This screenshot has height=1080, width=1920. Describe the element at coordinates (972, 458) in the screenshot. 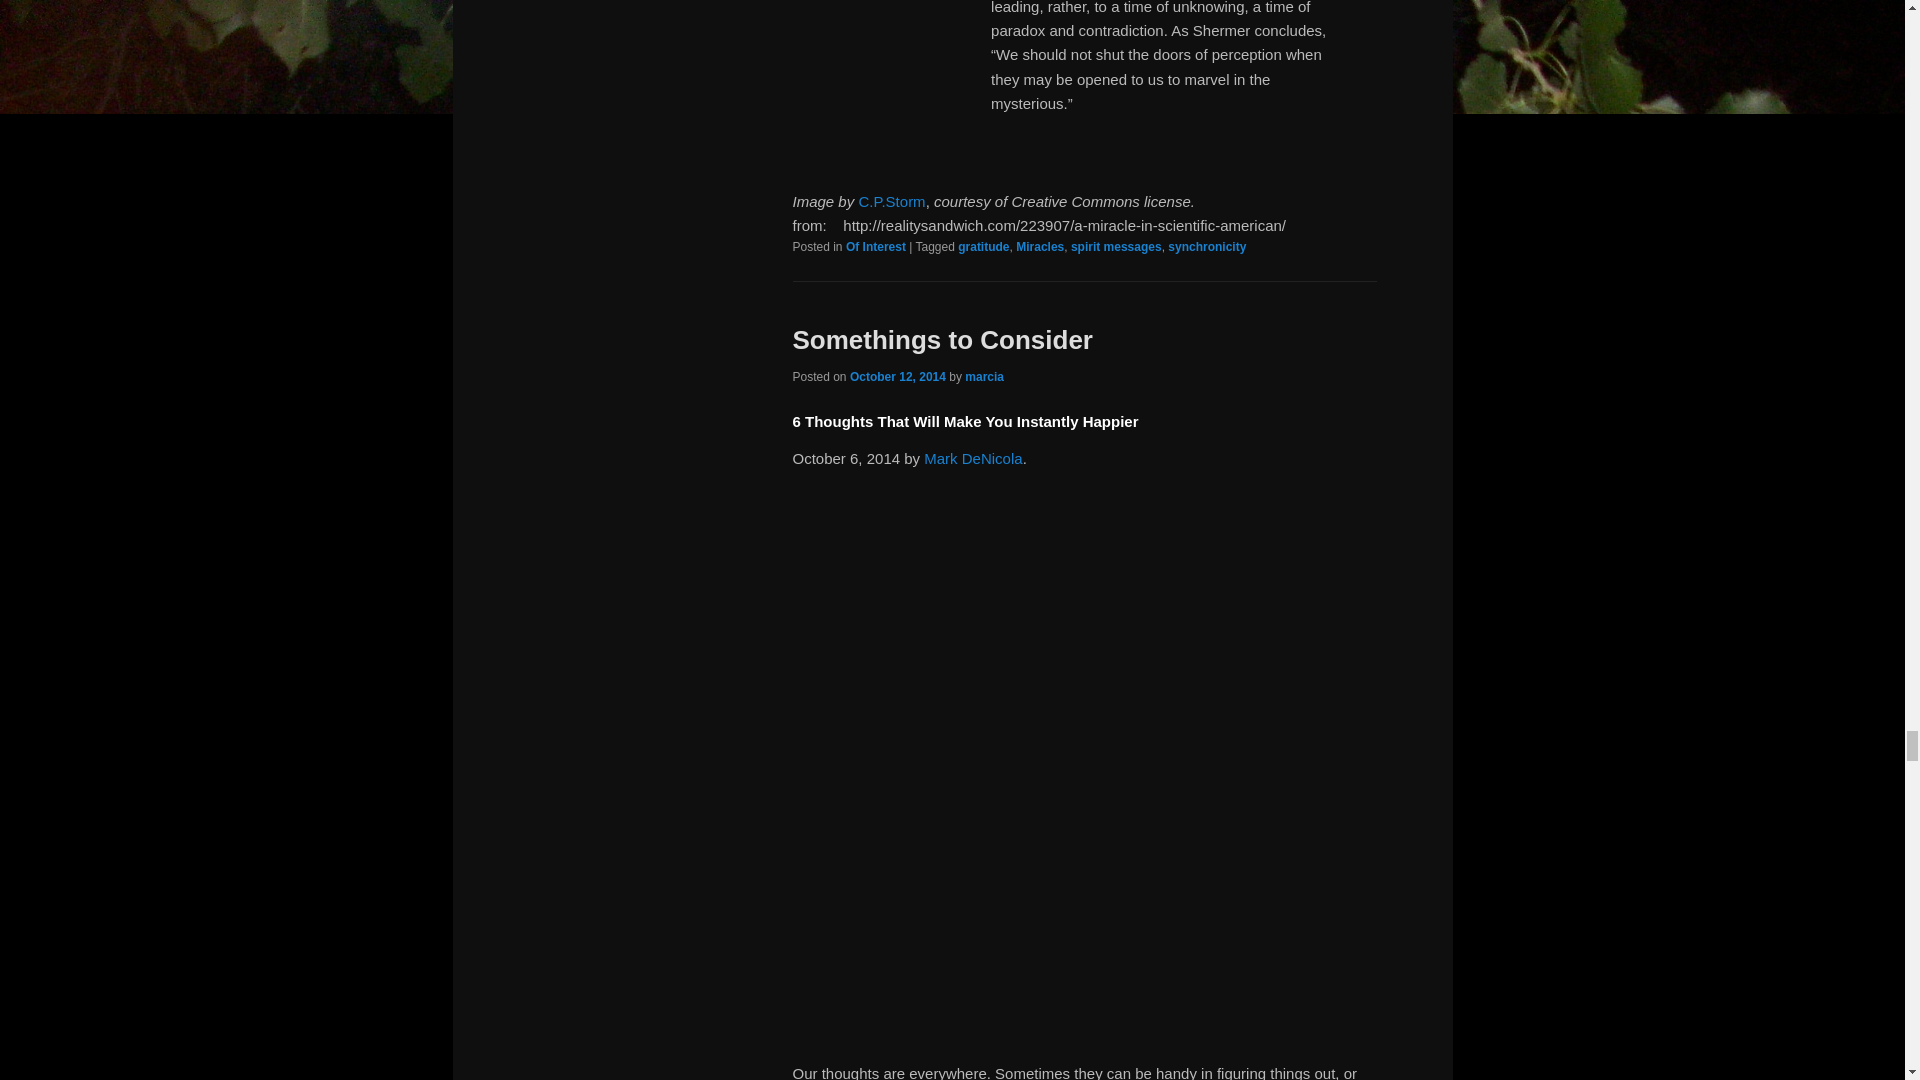

I see `View all posts by Mark DeNicola` at that location.